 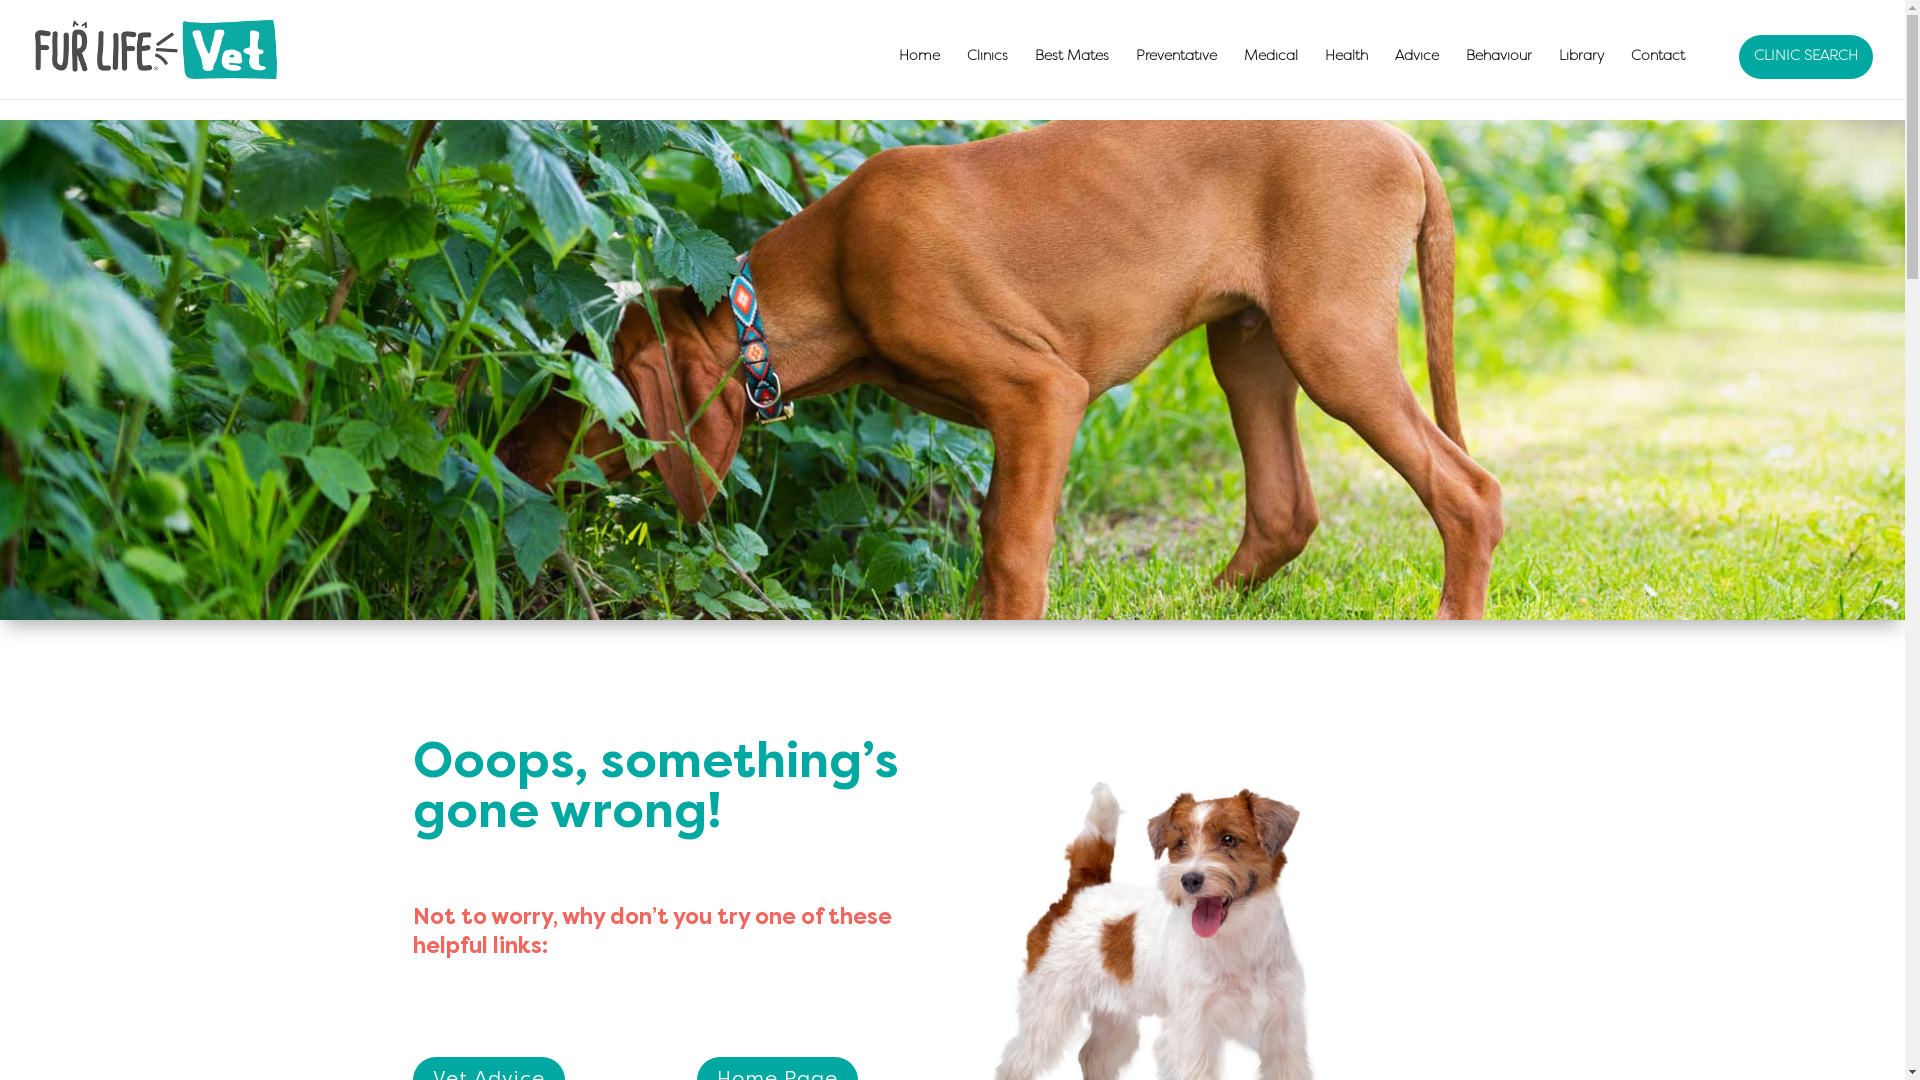 What do you see at coordinates (1499, 74) in the screenshot?
I see `Behaviour` at bounding box center [1499, 74].